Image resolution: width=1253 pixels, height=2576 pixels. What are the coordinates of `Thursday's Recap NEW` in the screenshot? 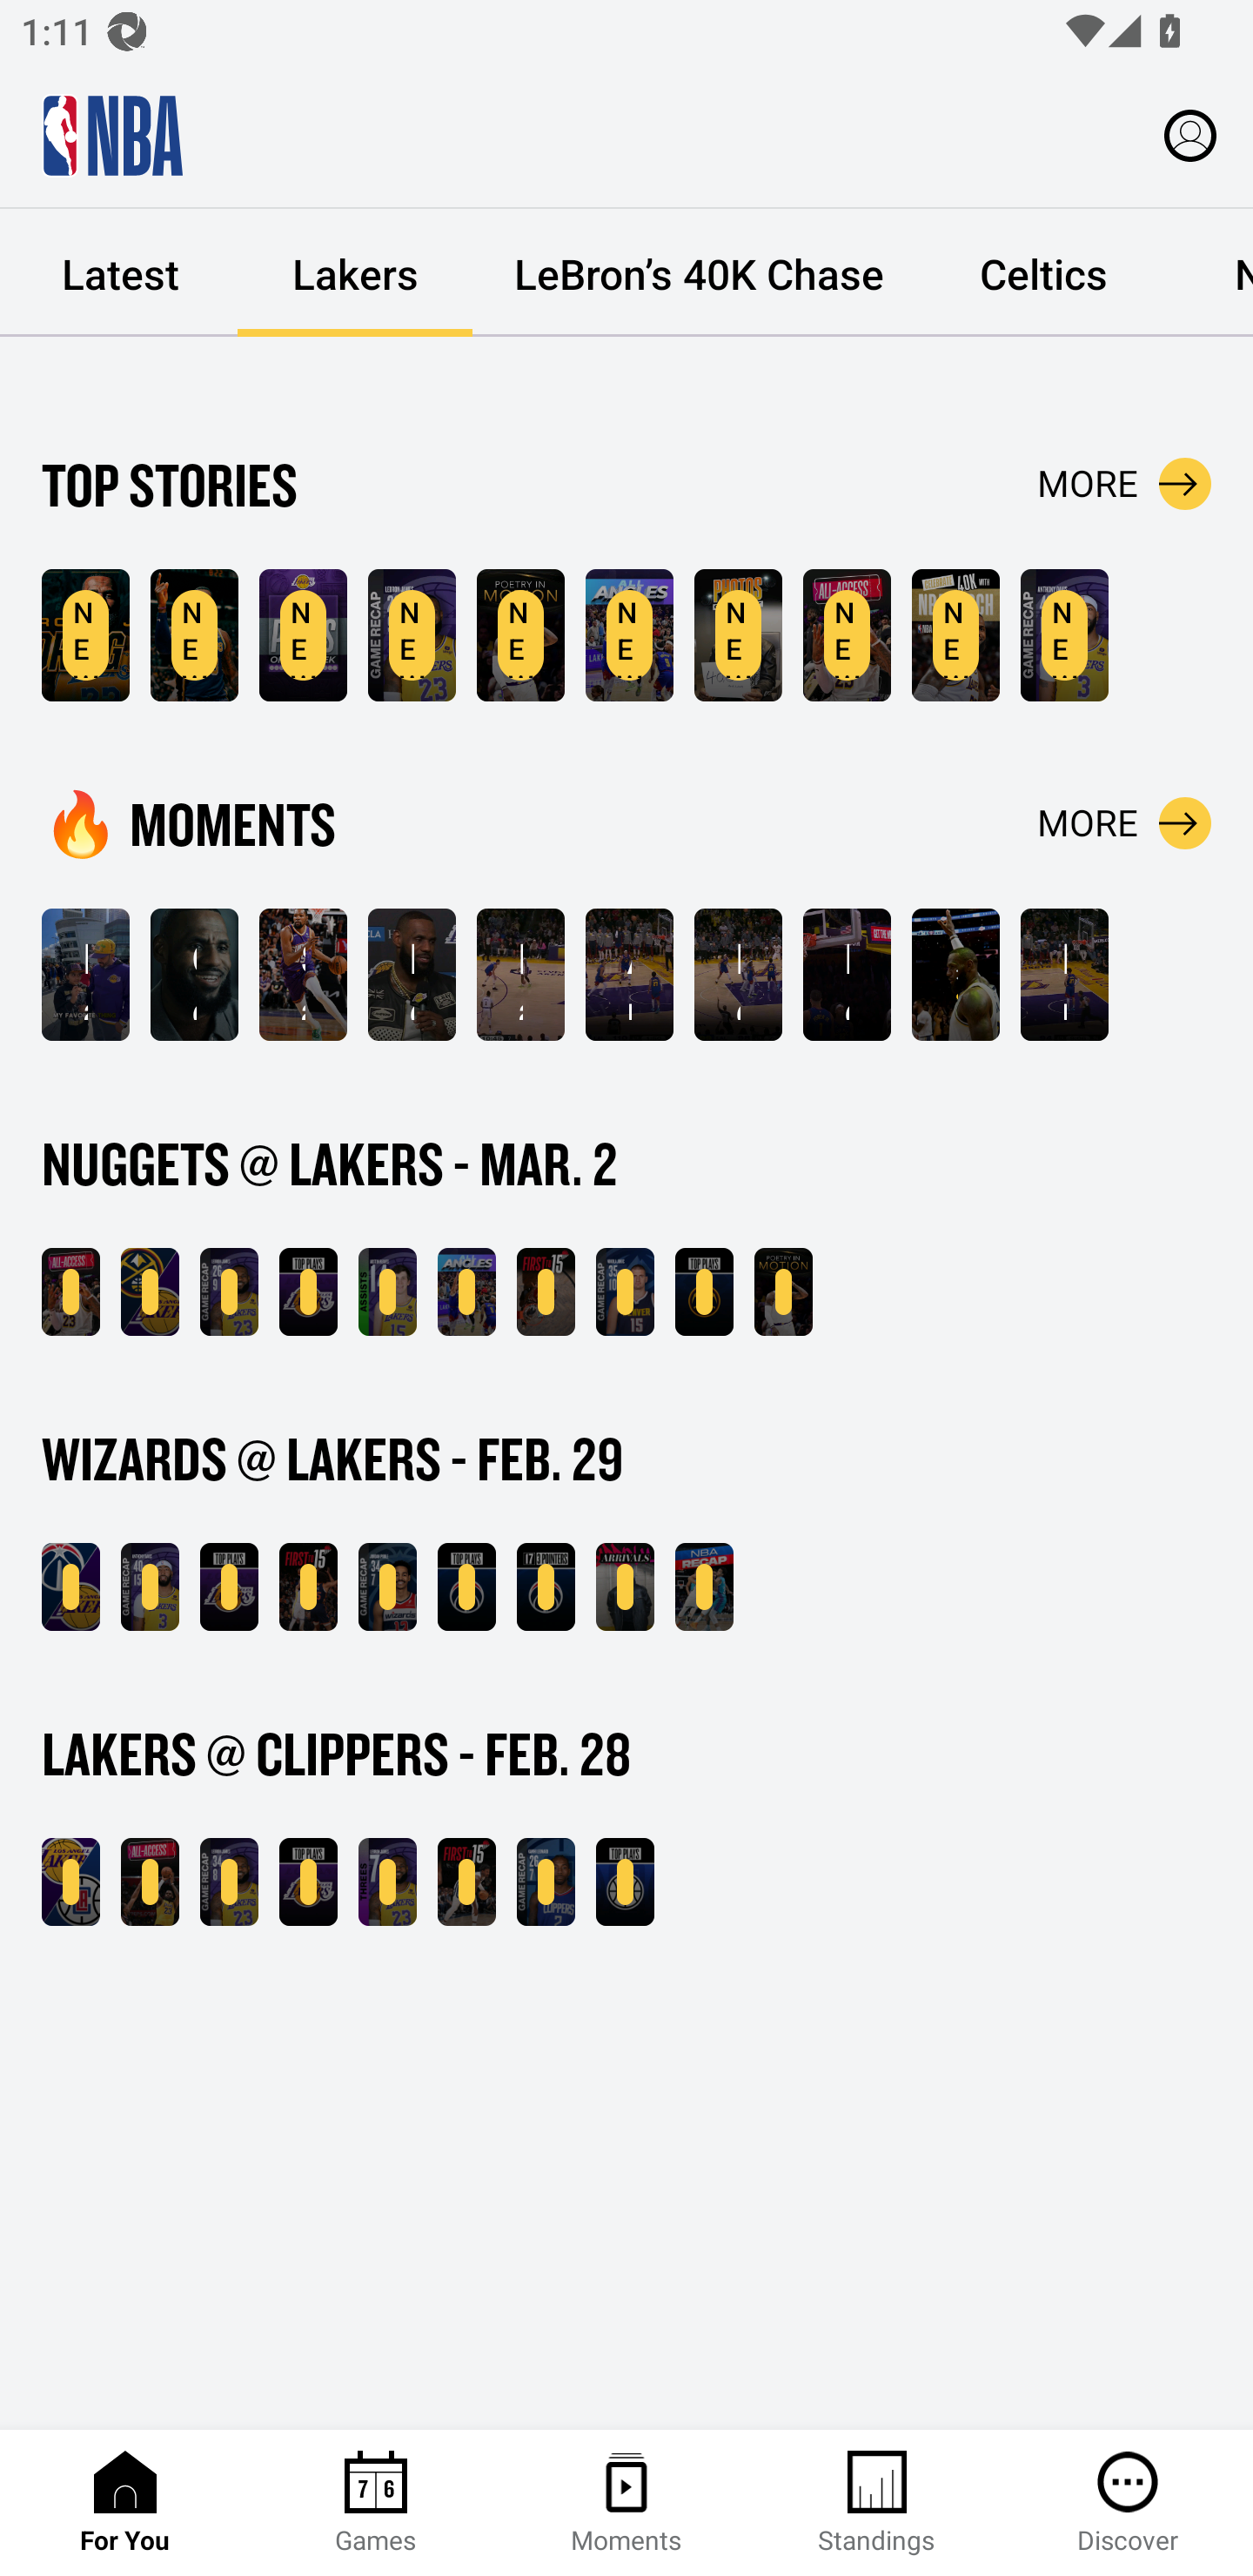 It's located at (704, 1587).